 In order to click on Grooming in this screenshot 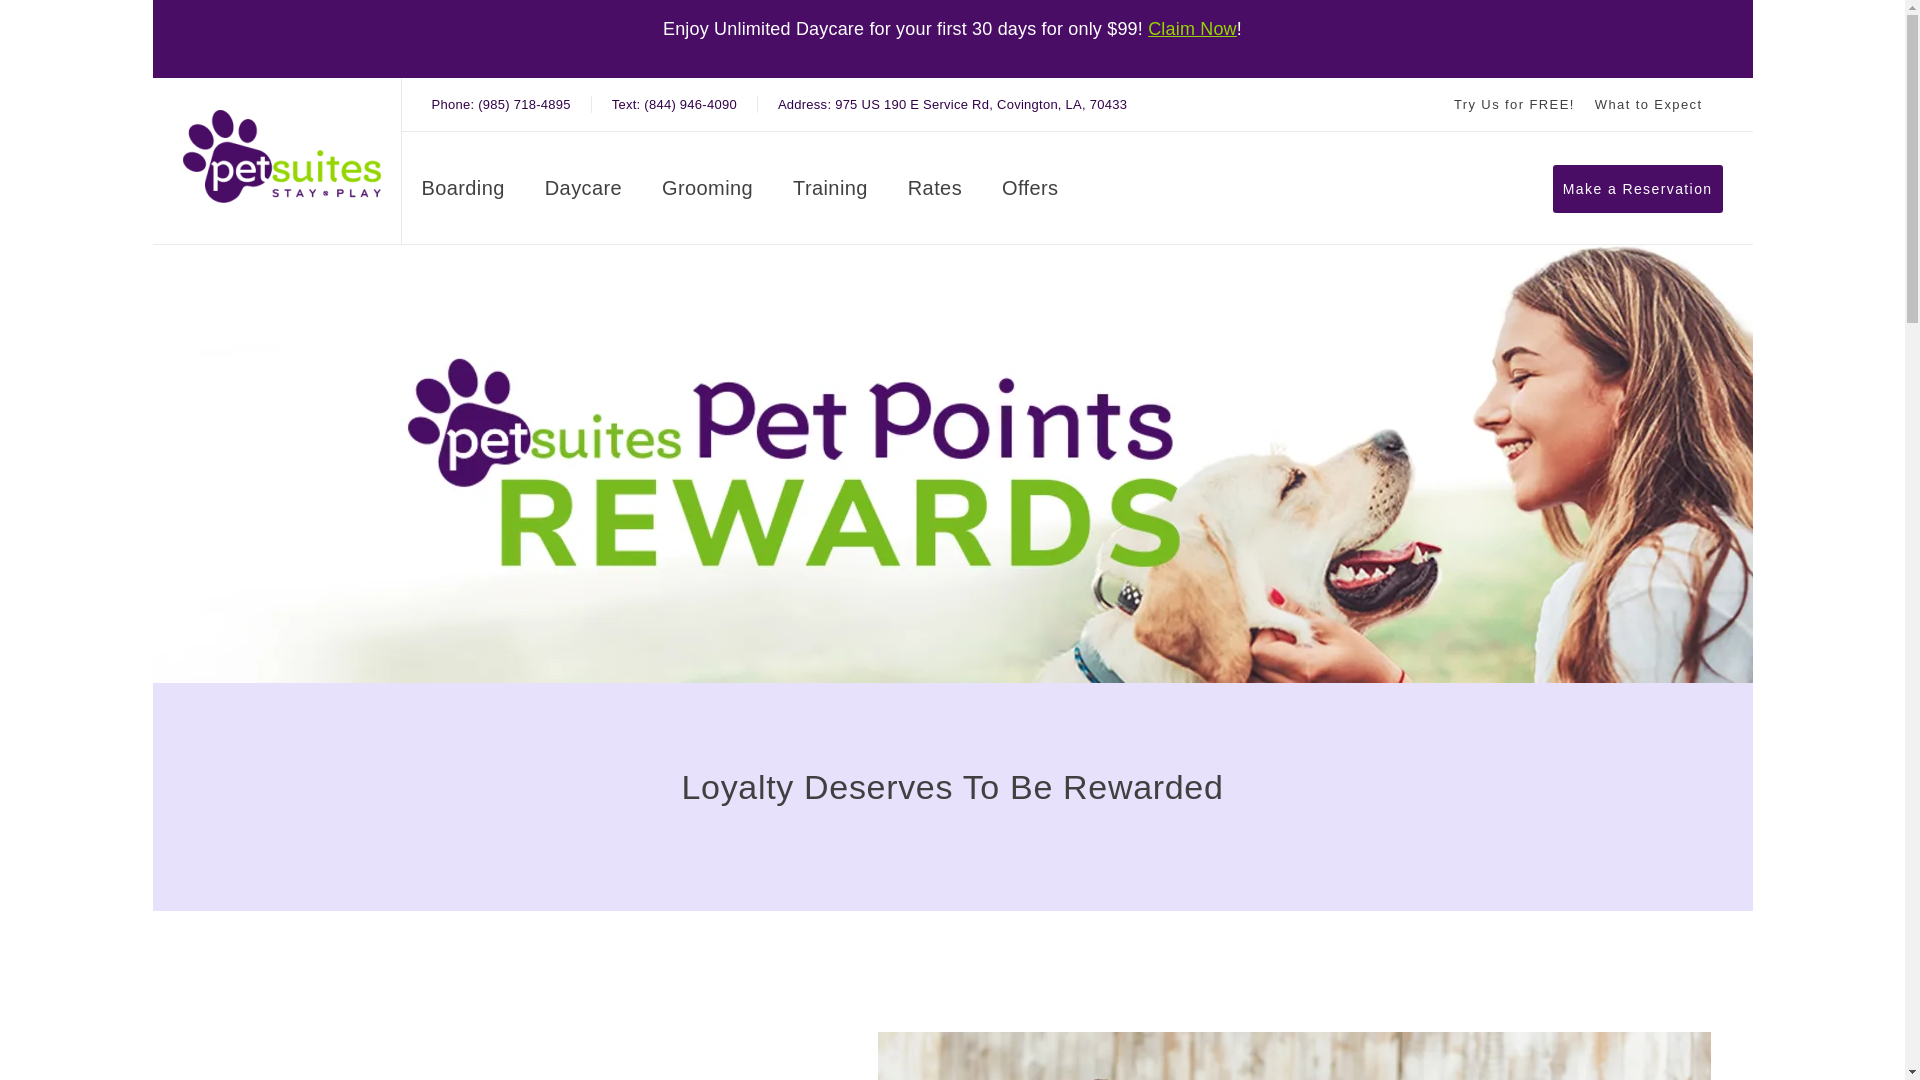, I will do `click(1192, 29)`.